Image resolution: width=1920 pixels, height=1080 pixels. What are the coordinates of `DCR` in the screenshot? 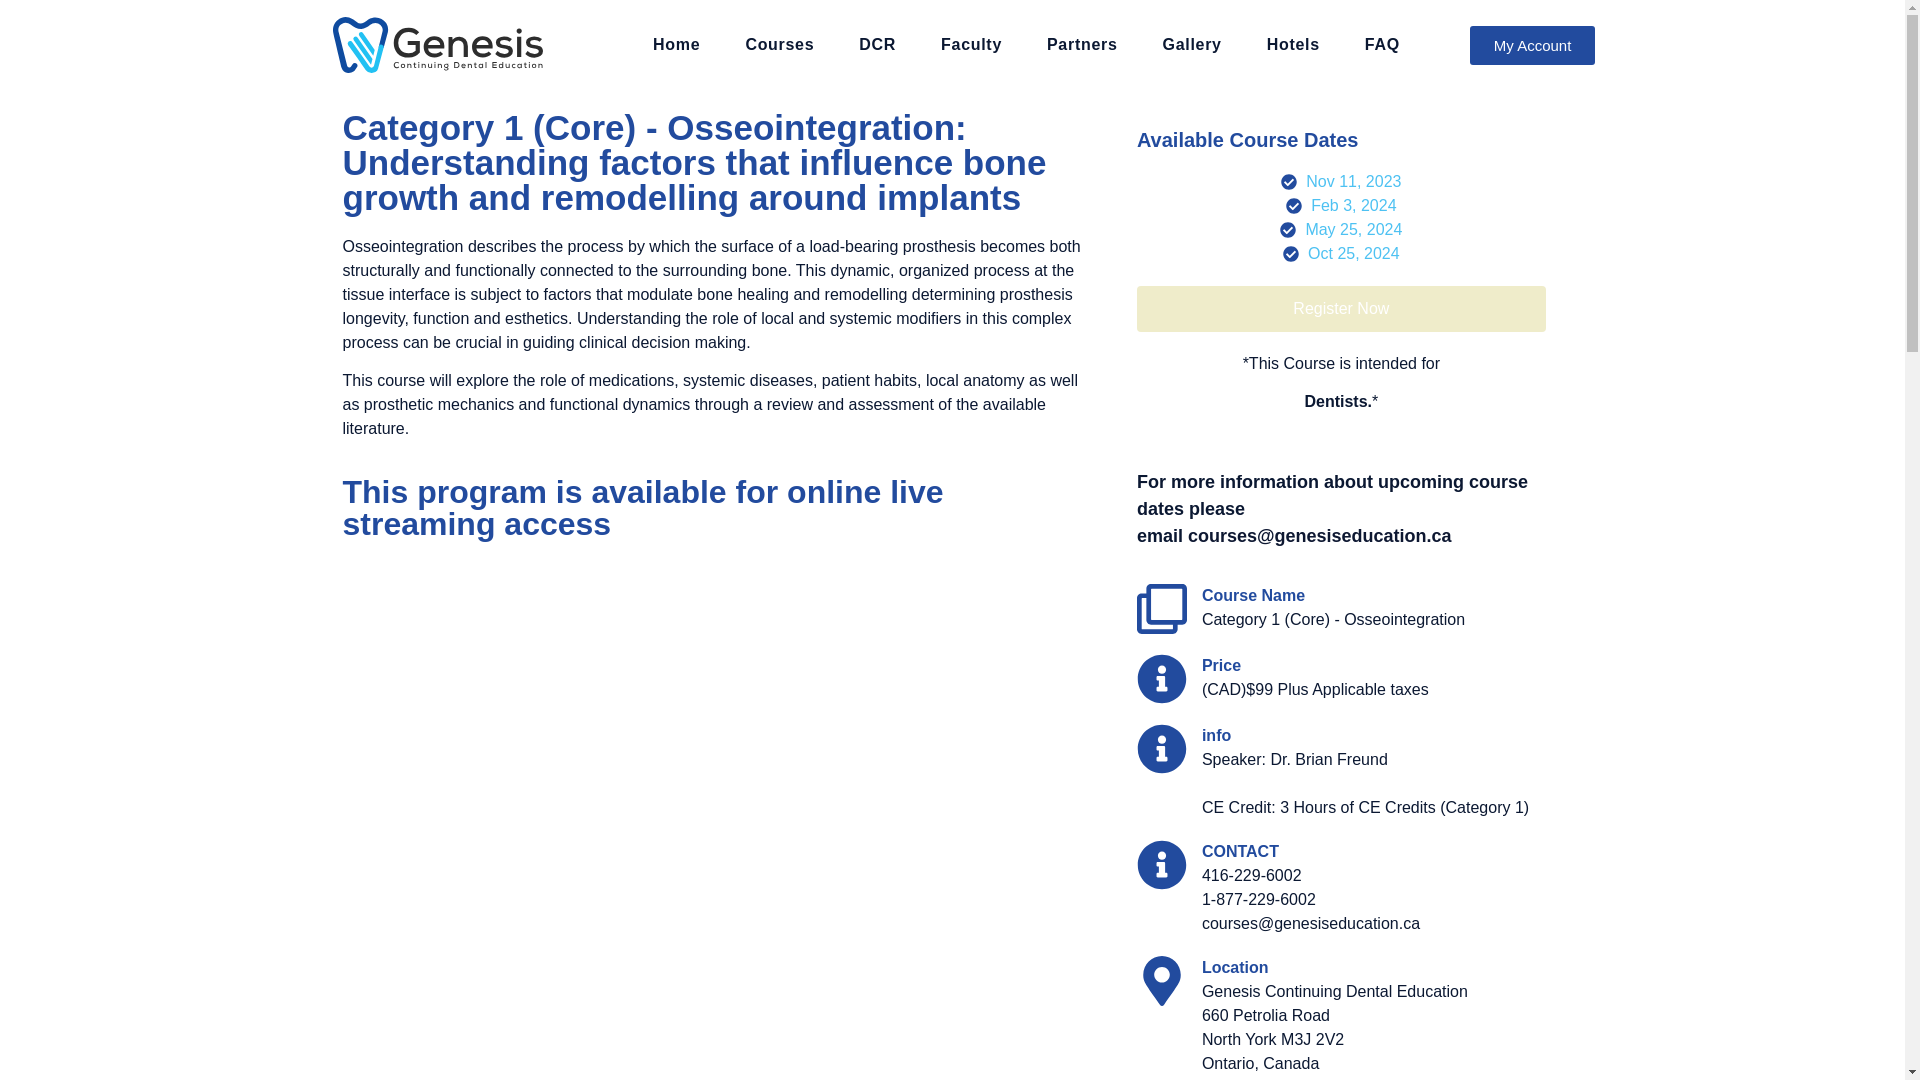 It's located at (877, 44).